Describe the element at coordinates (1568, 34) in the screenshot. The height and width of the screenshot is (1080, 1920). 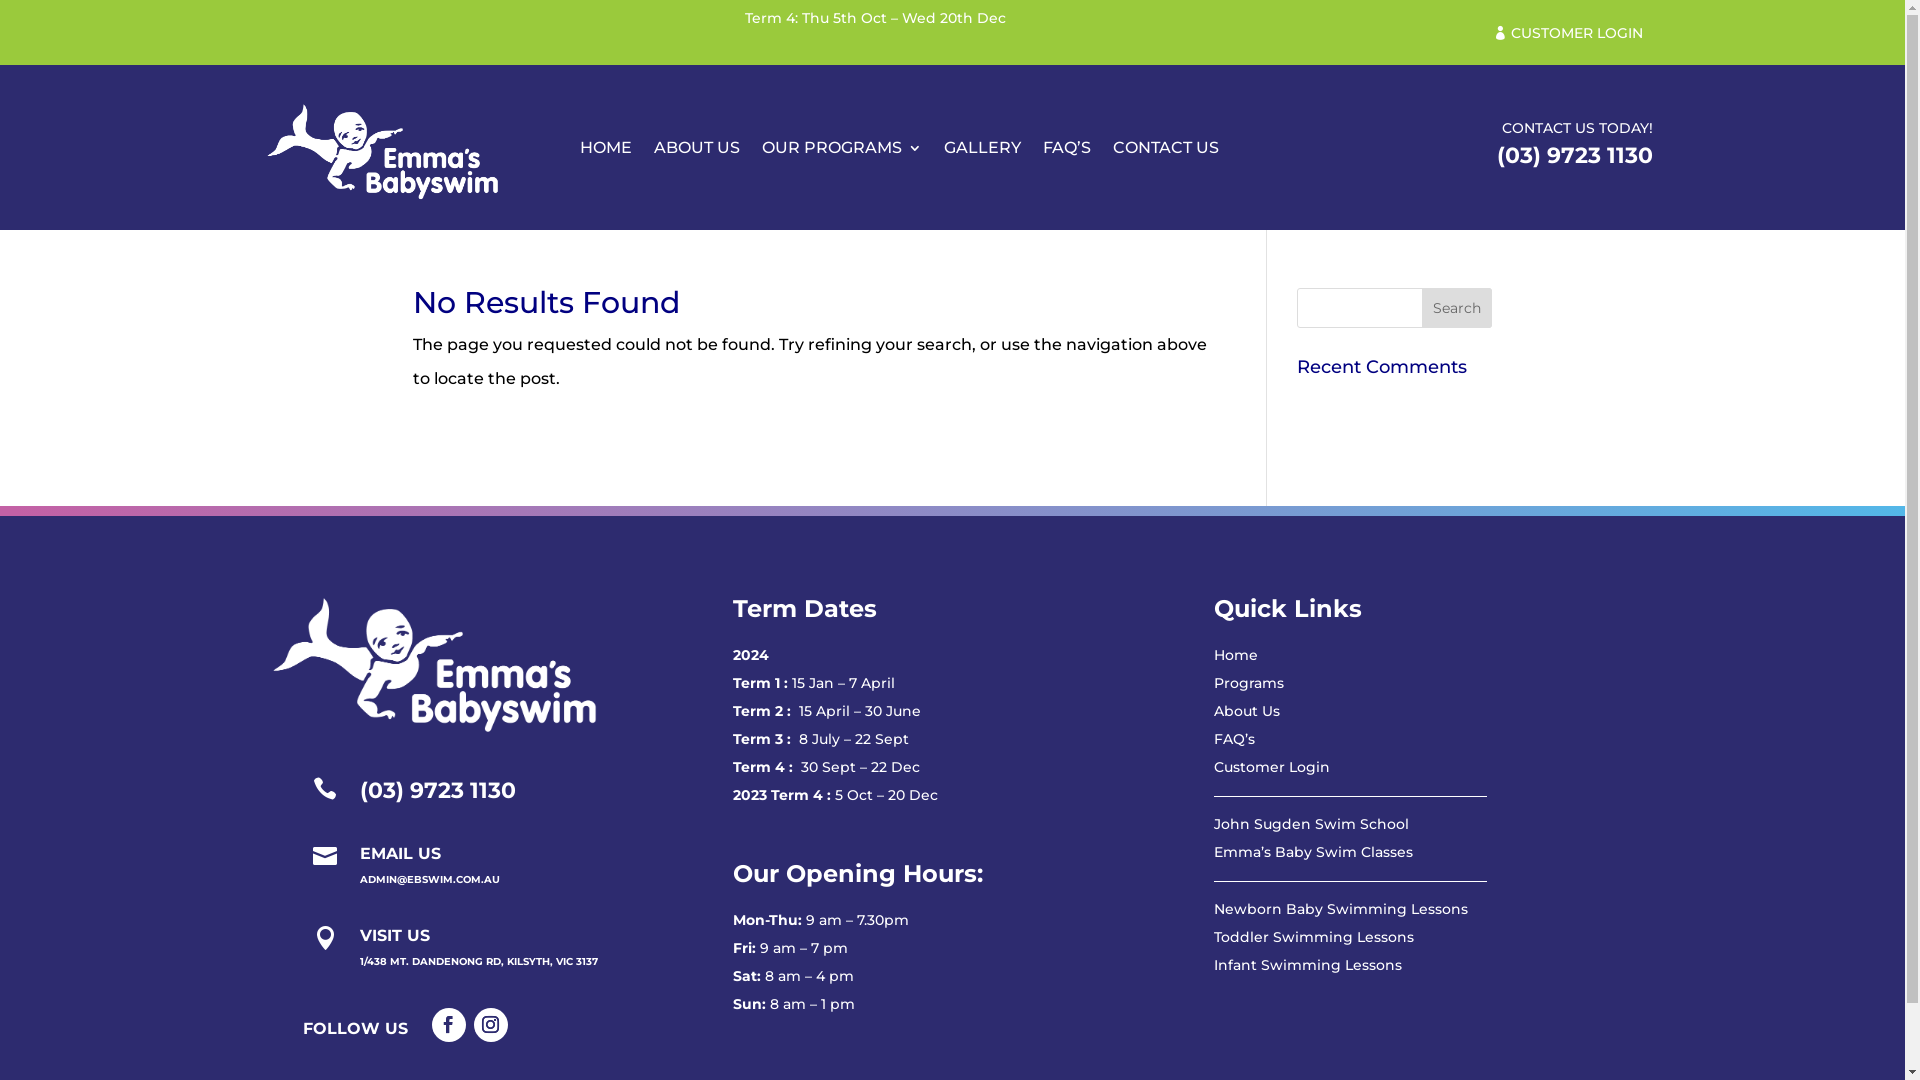
I see `CUSTOMER LOGIN` at that location.